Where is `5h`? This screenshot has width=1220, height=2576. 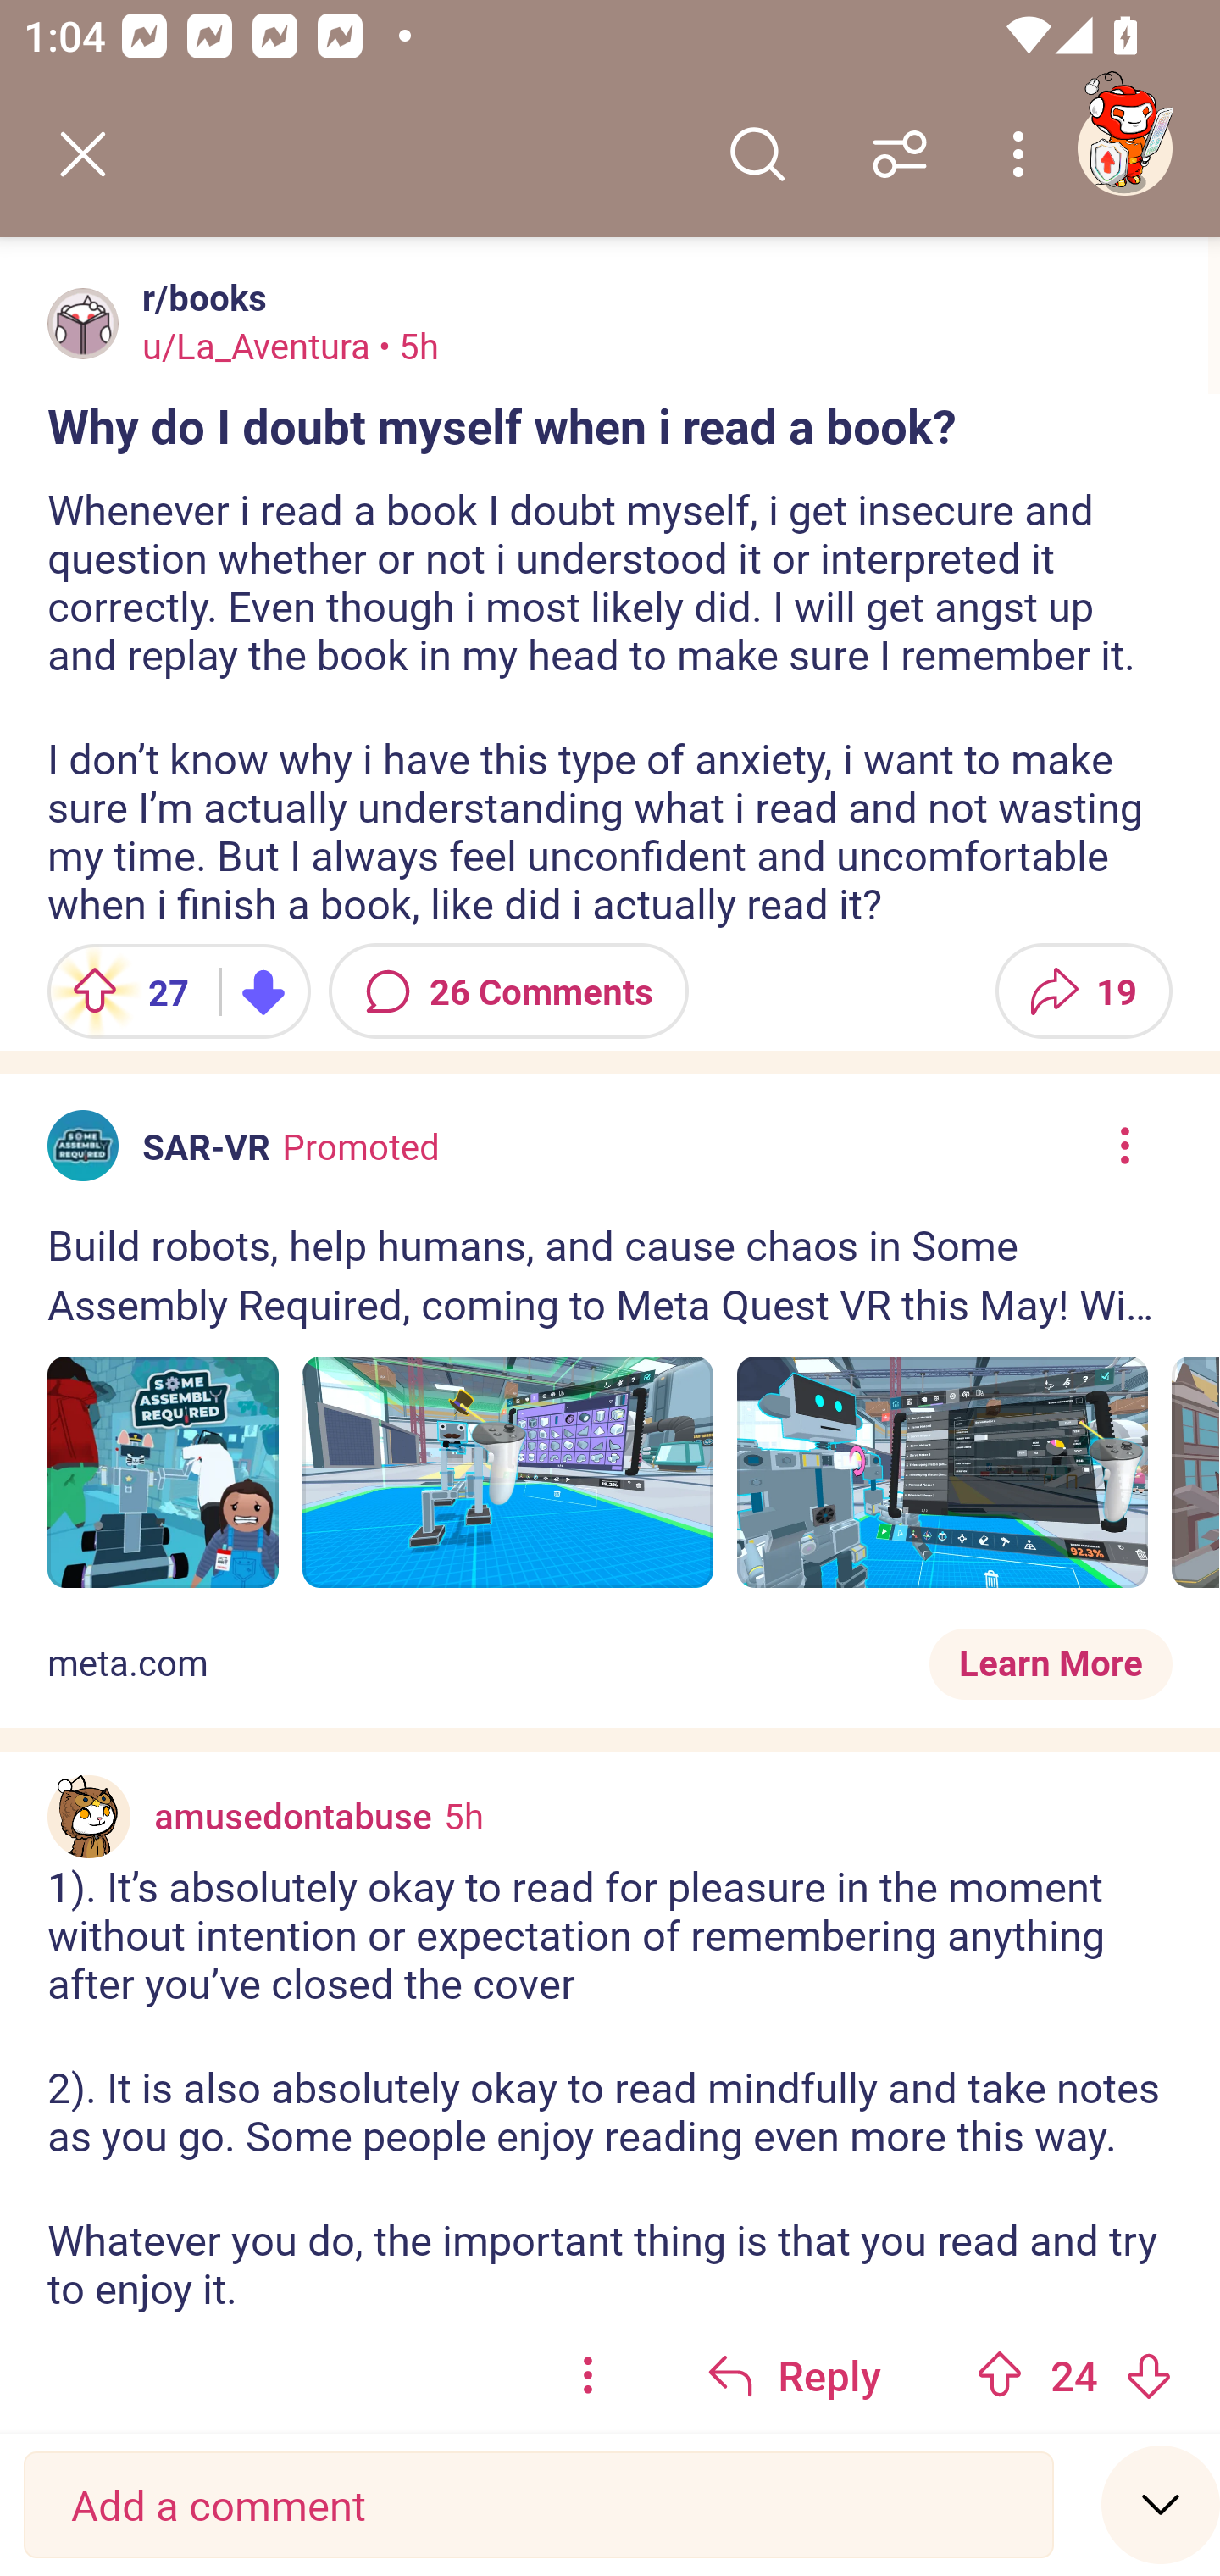 5h is located at coordinates (464, 1814).